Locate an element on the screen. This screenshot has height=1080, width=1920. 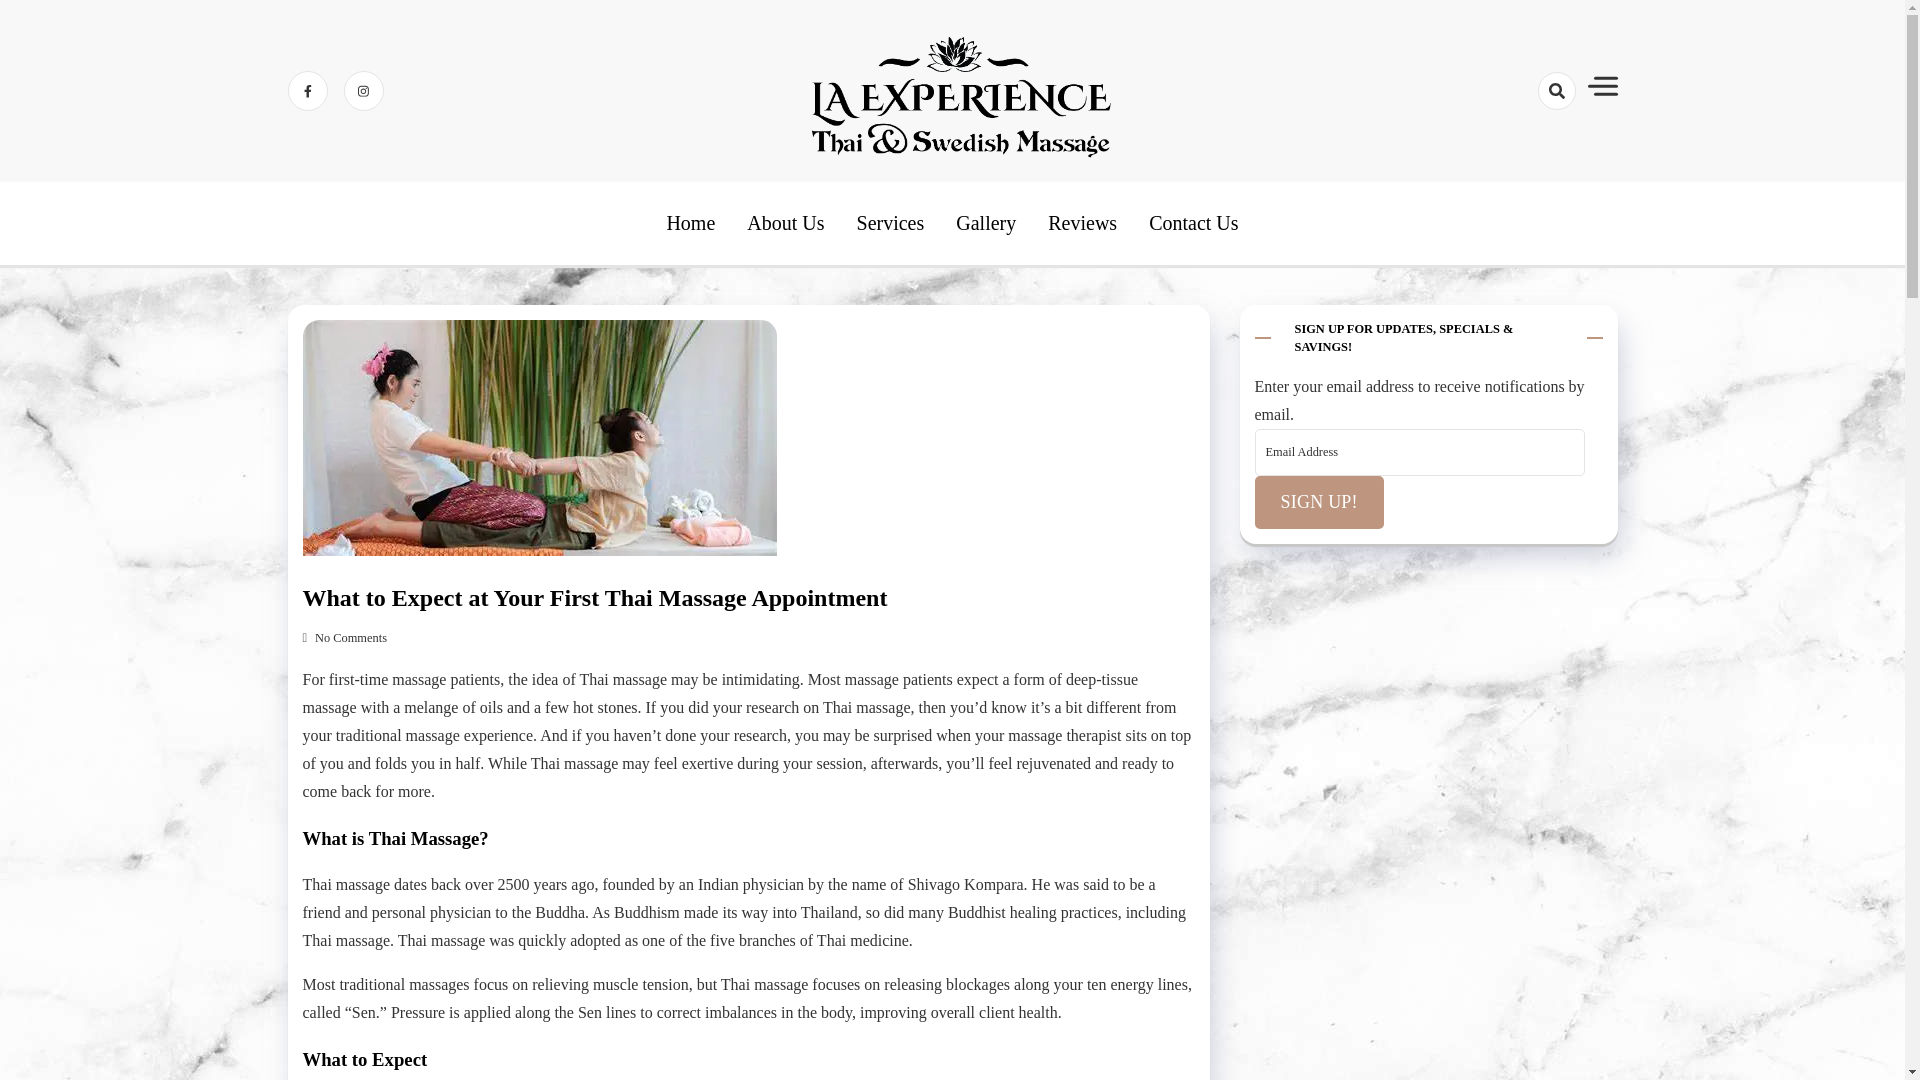
La Experience is located at coordinates (984, 206).